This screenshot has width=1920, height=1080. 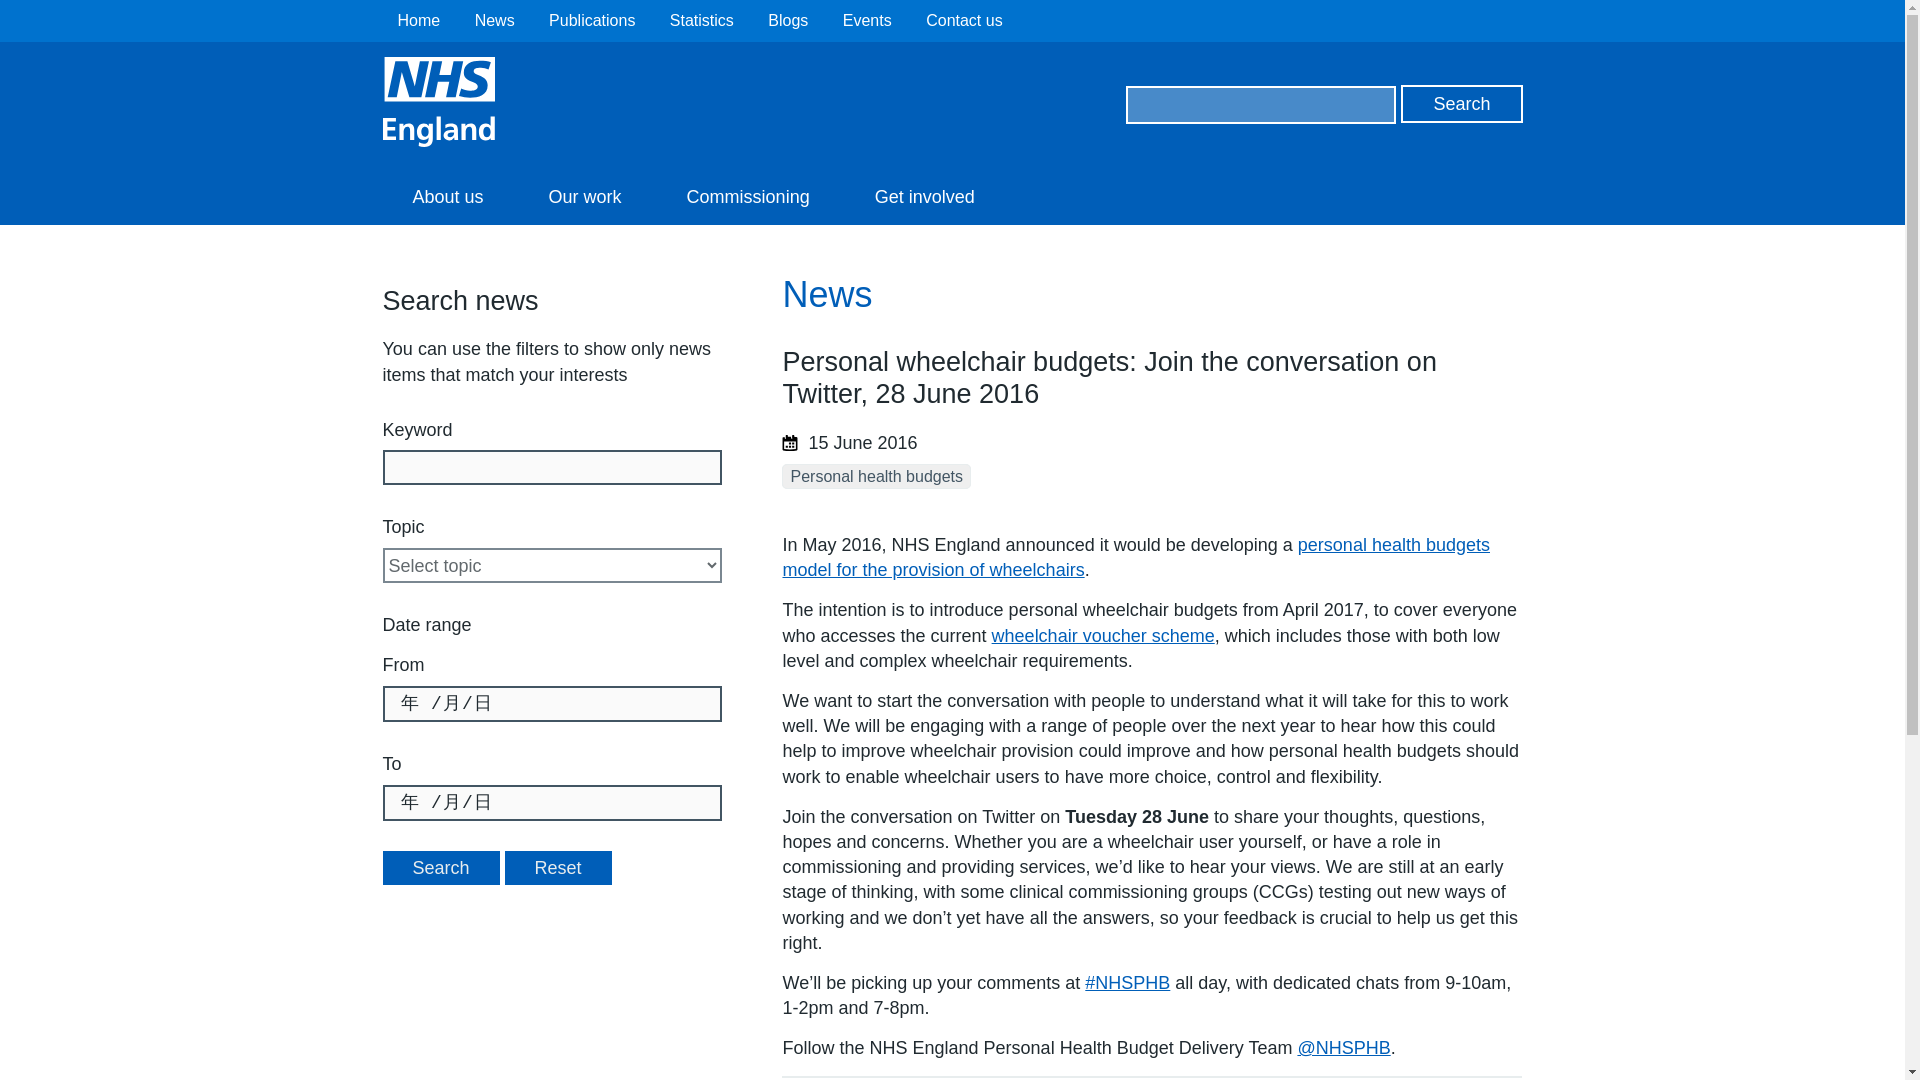 What do you see at coordinates (924, 196) in the screenshot?
I see `Get involved` at bounding box center [924, 196].